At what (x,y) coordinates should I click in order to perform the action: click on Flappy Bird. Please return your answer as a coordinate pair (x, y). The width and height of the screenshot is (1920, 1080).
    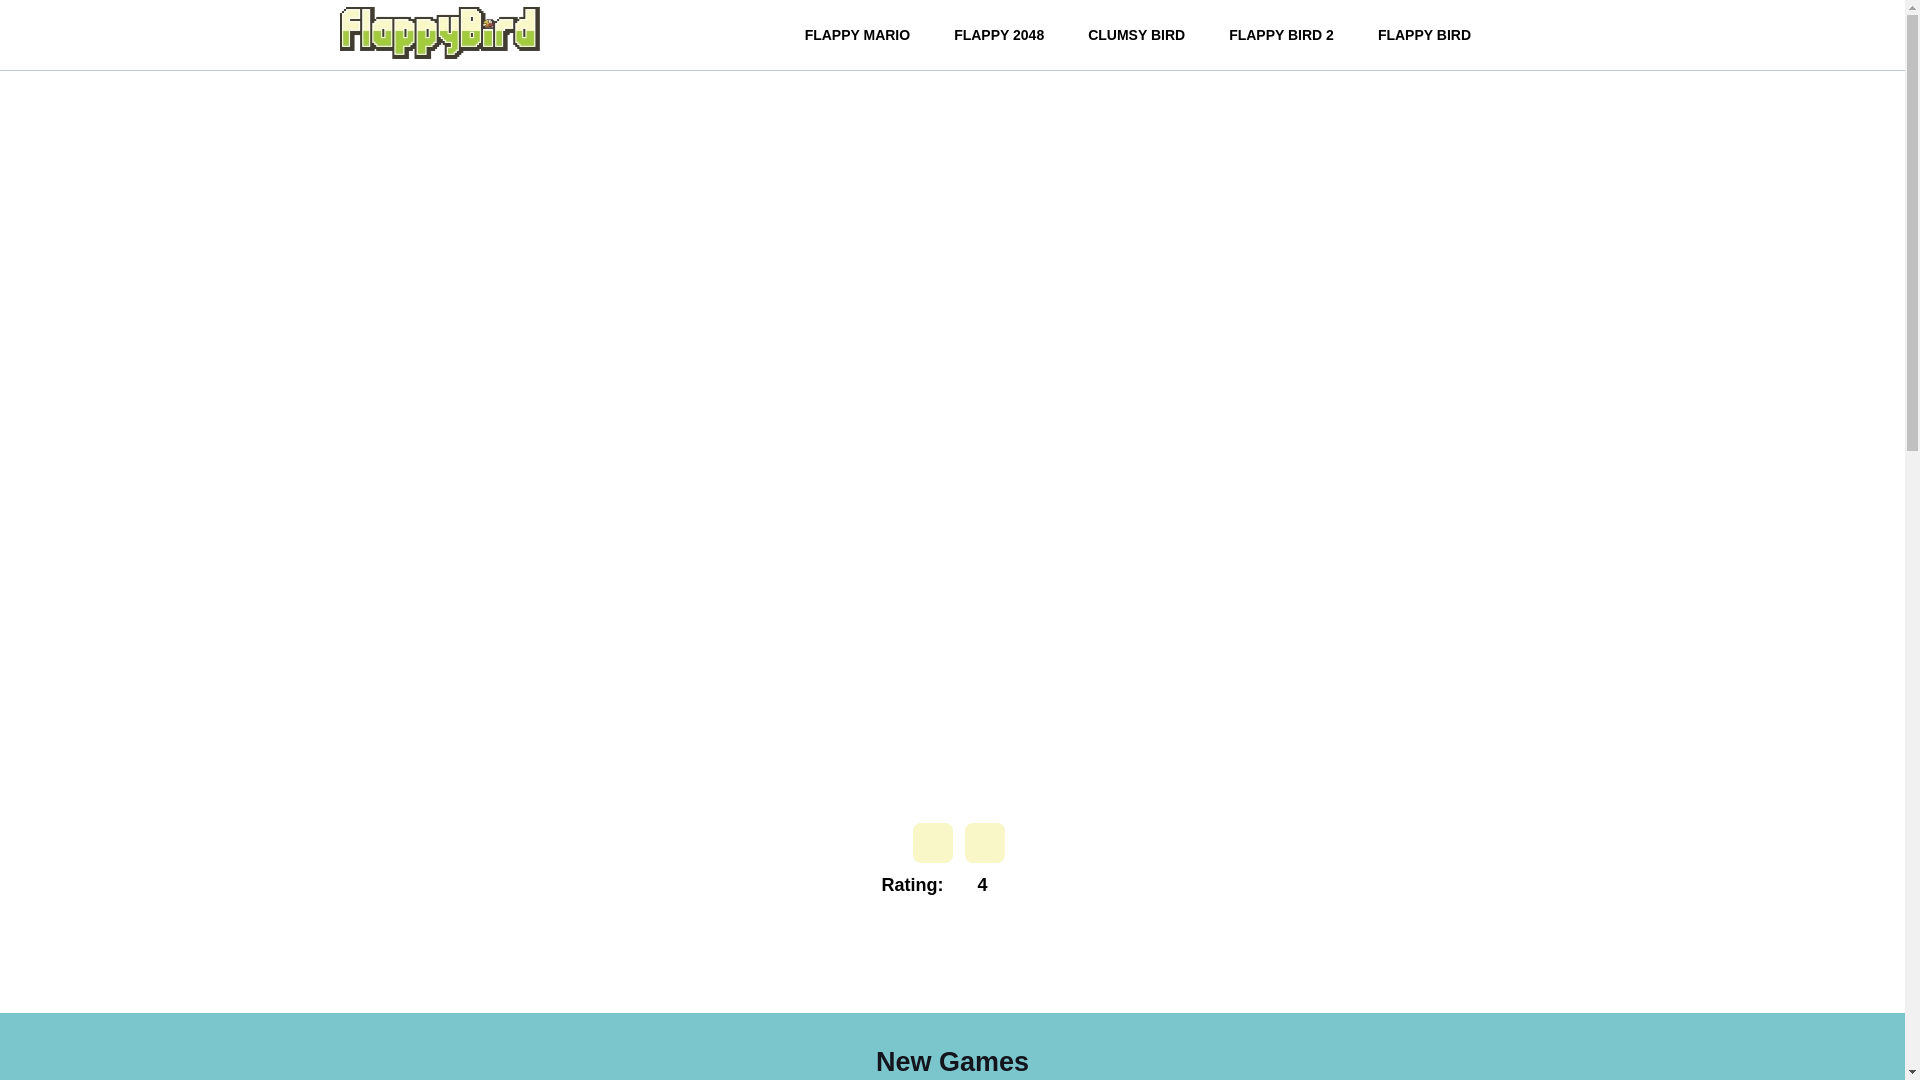
    Looking at the image, I should click on (439, 32).